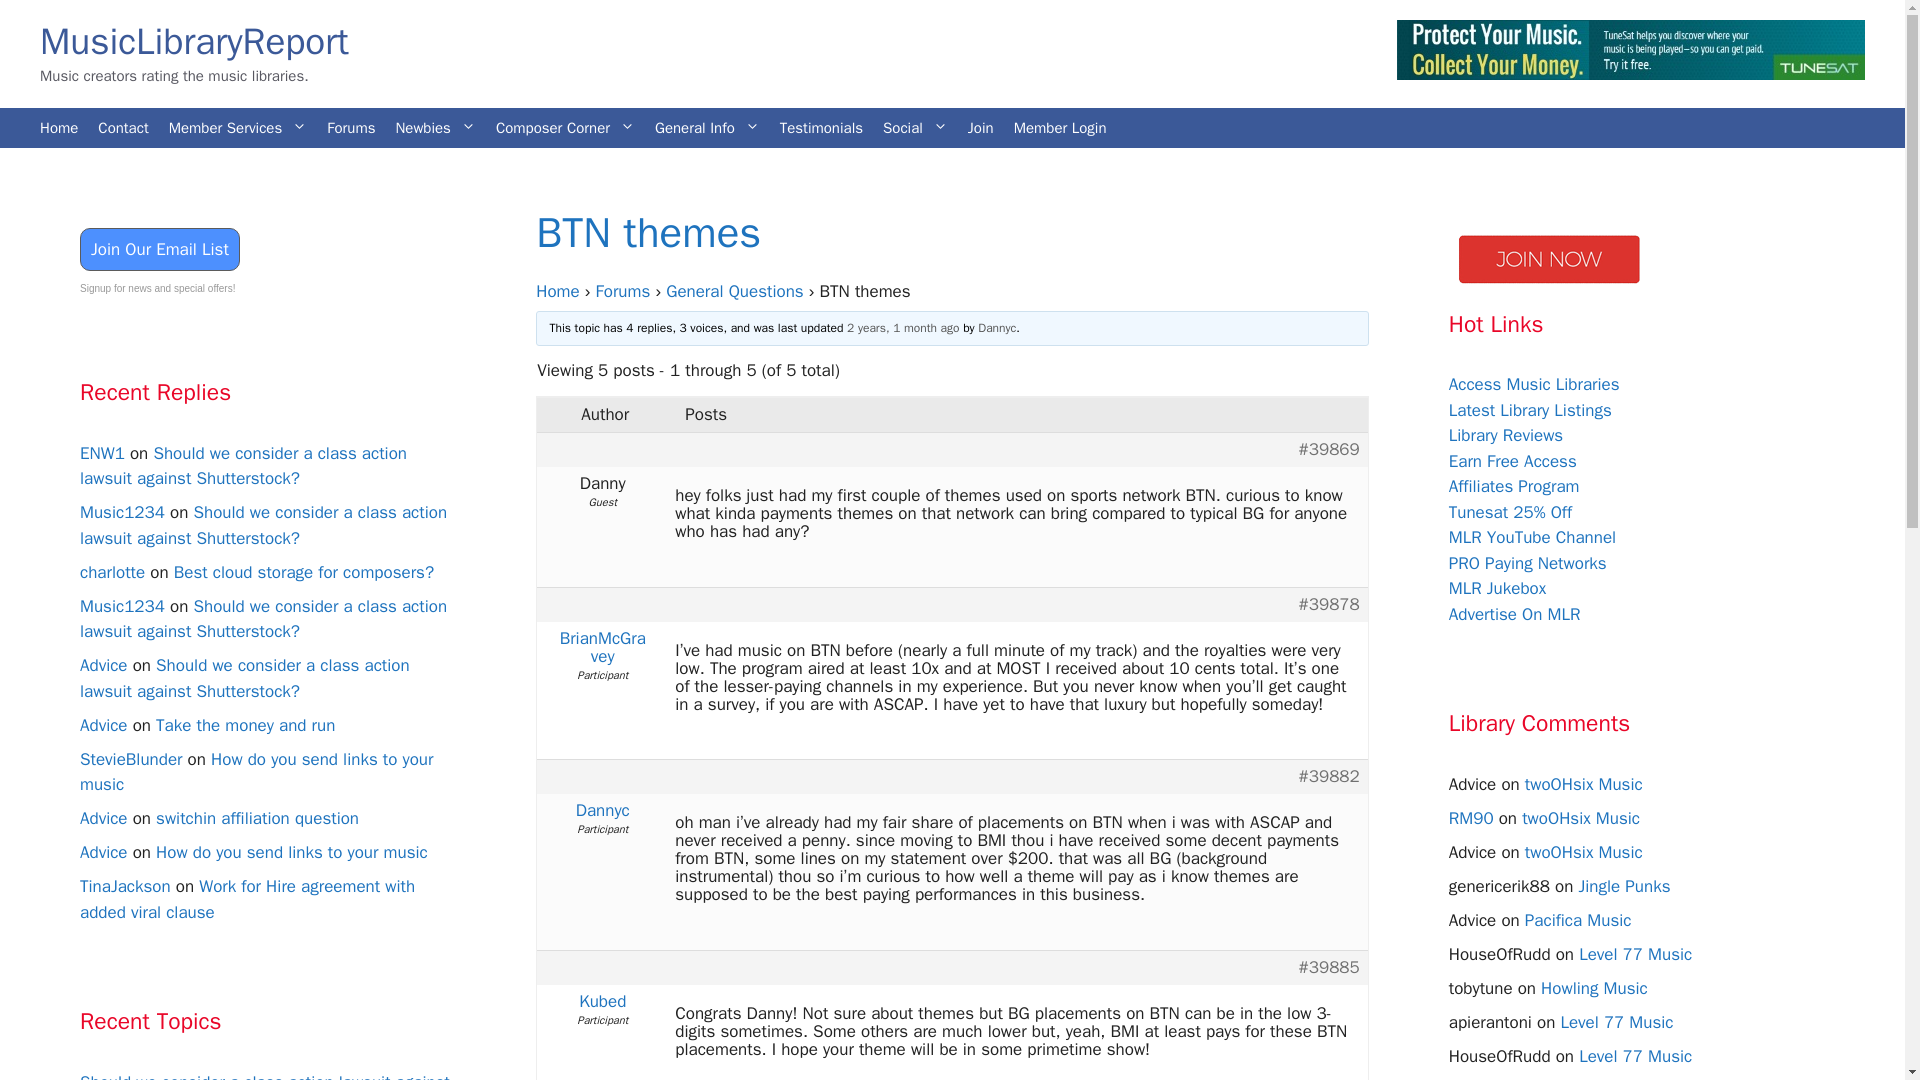 This screenshot has width=1920, height=1080. Describe the element at coordinates (194, 41) in the screenshot. I see `MusicLibraryReport` at that location.